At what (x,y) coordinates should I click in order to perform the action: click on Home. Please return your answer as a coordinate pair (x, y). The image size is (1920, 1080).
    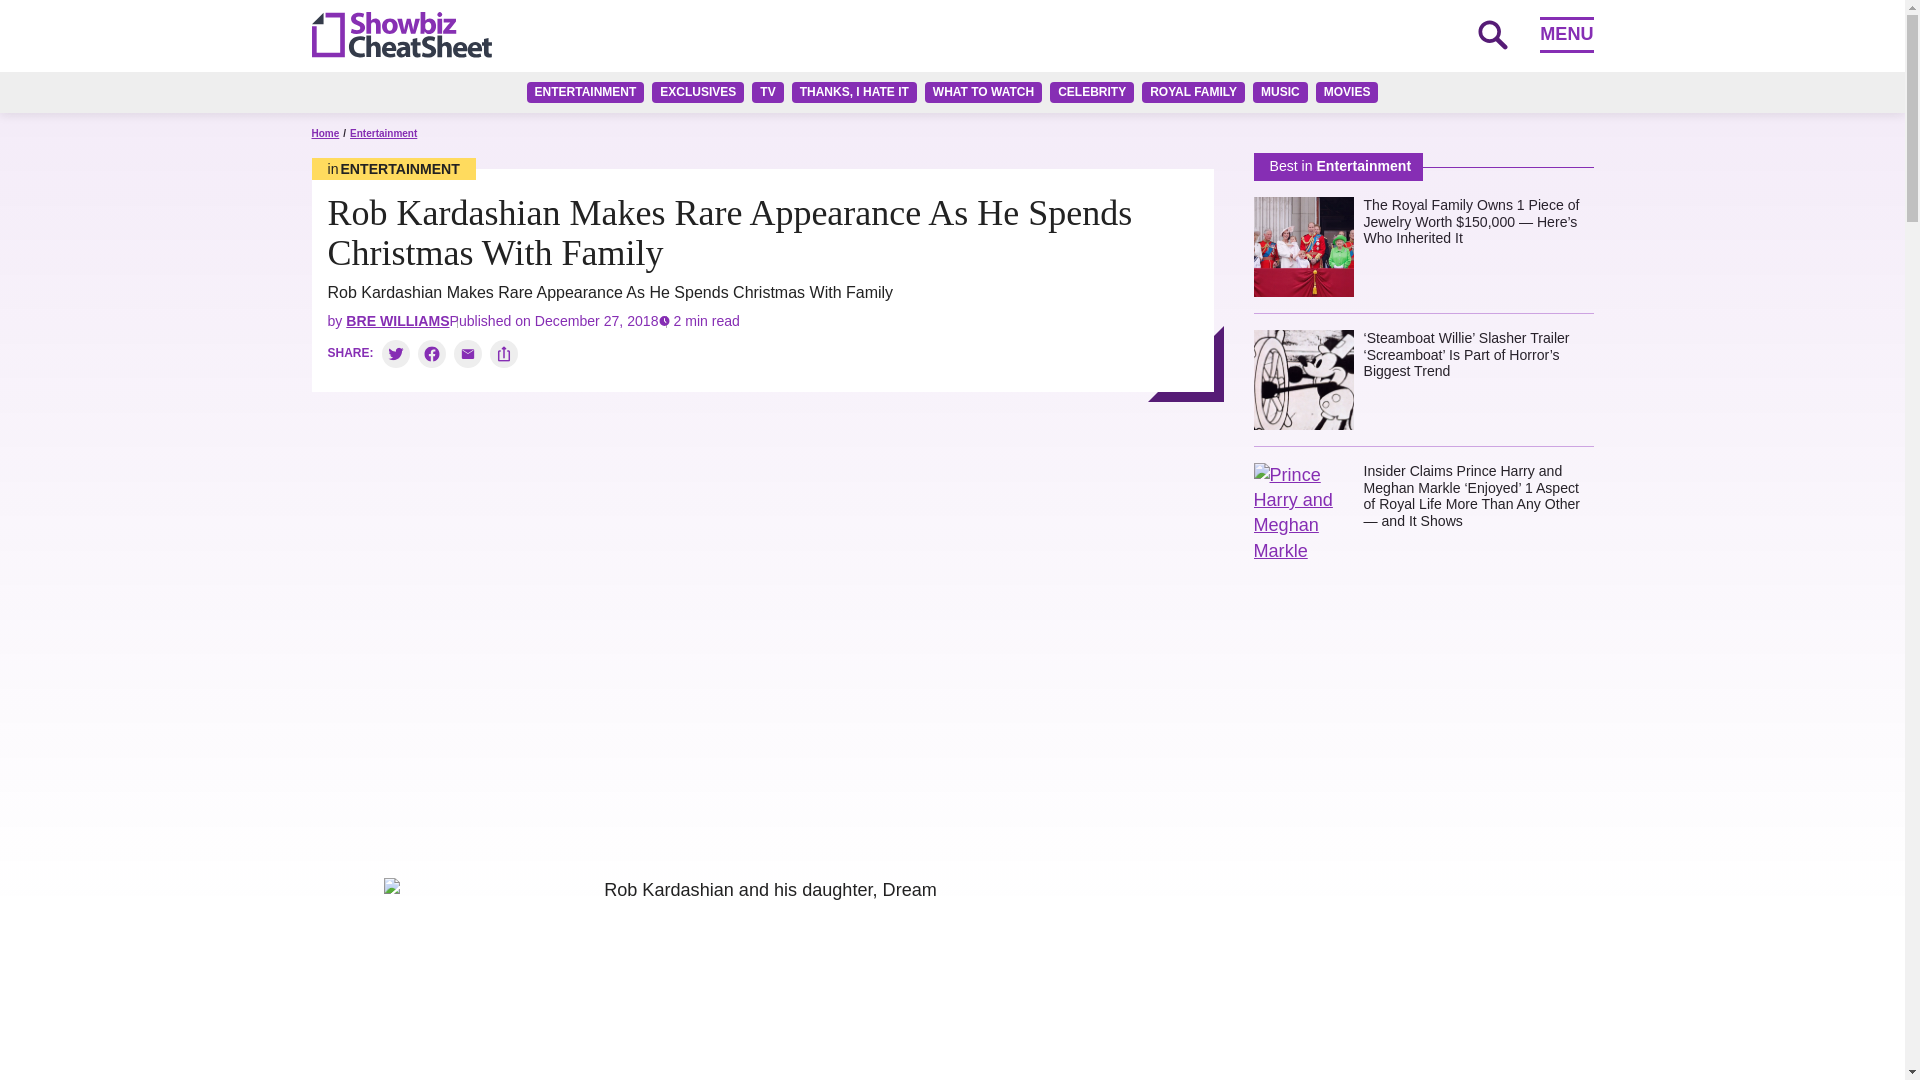
    Looking at the image, I should click on (325, 134).